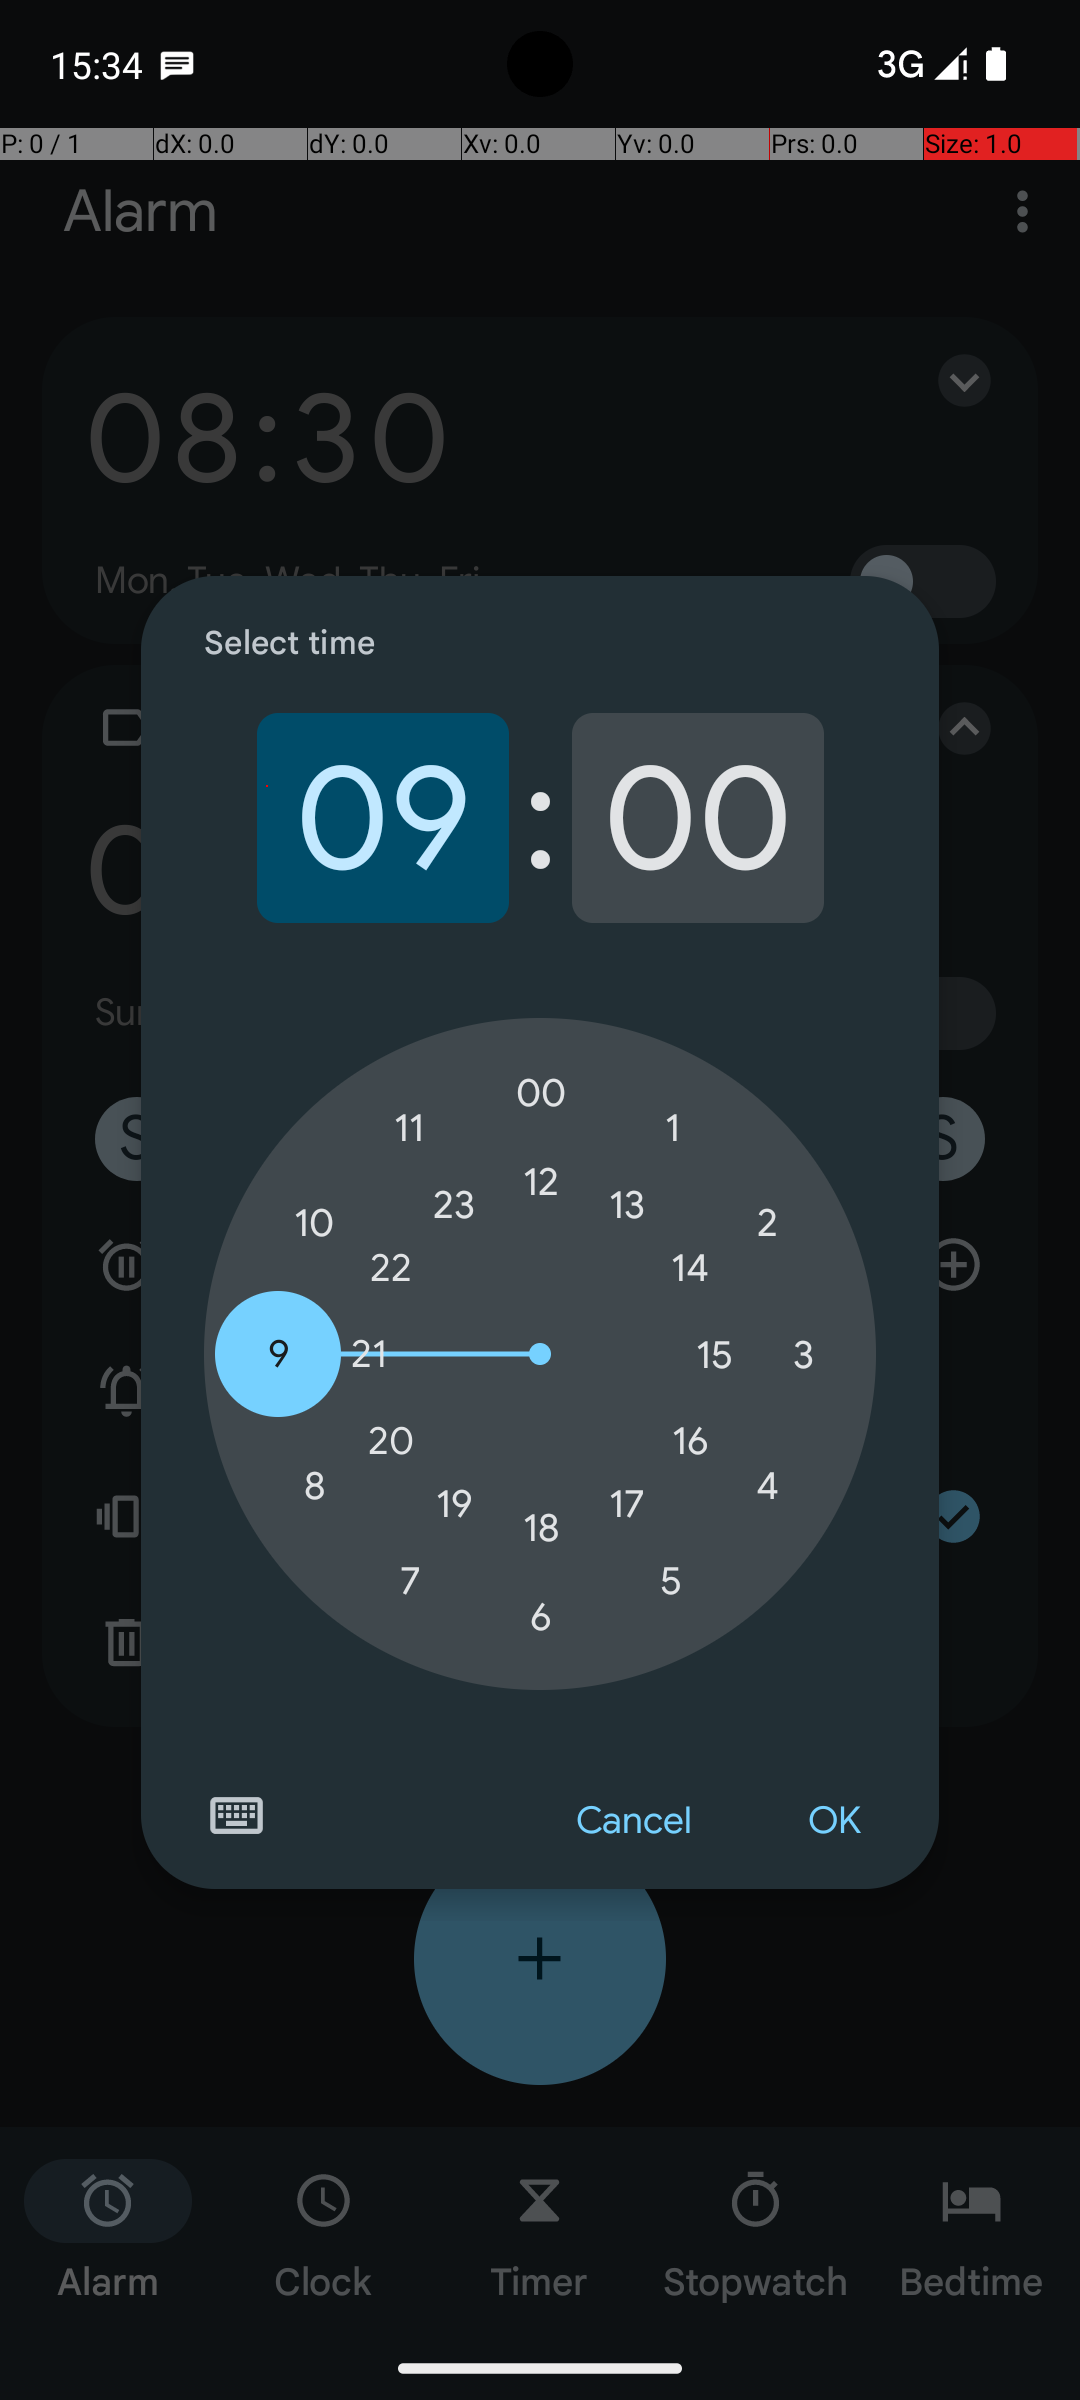  Describe the element at coordinates (314, 1486) in the screenshot. I see `8` at that location.